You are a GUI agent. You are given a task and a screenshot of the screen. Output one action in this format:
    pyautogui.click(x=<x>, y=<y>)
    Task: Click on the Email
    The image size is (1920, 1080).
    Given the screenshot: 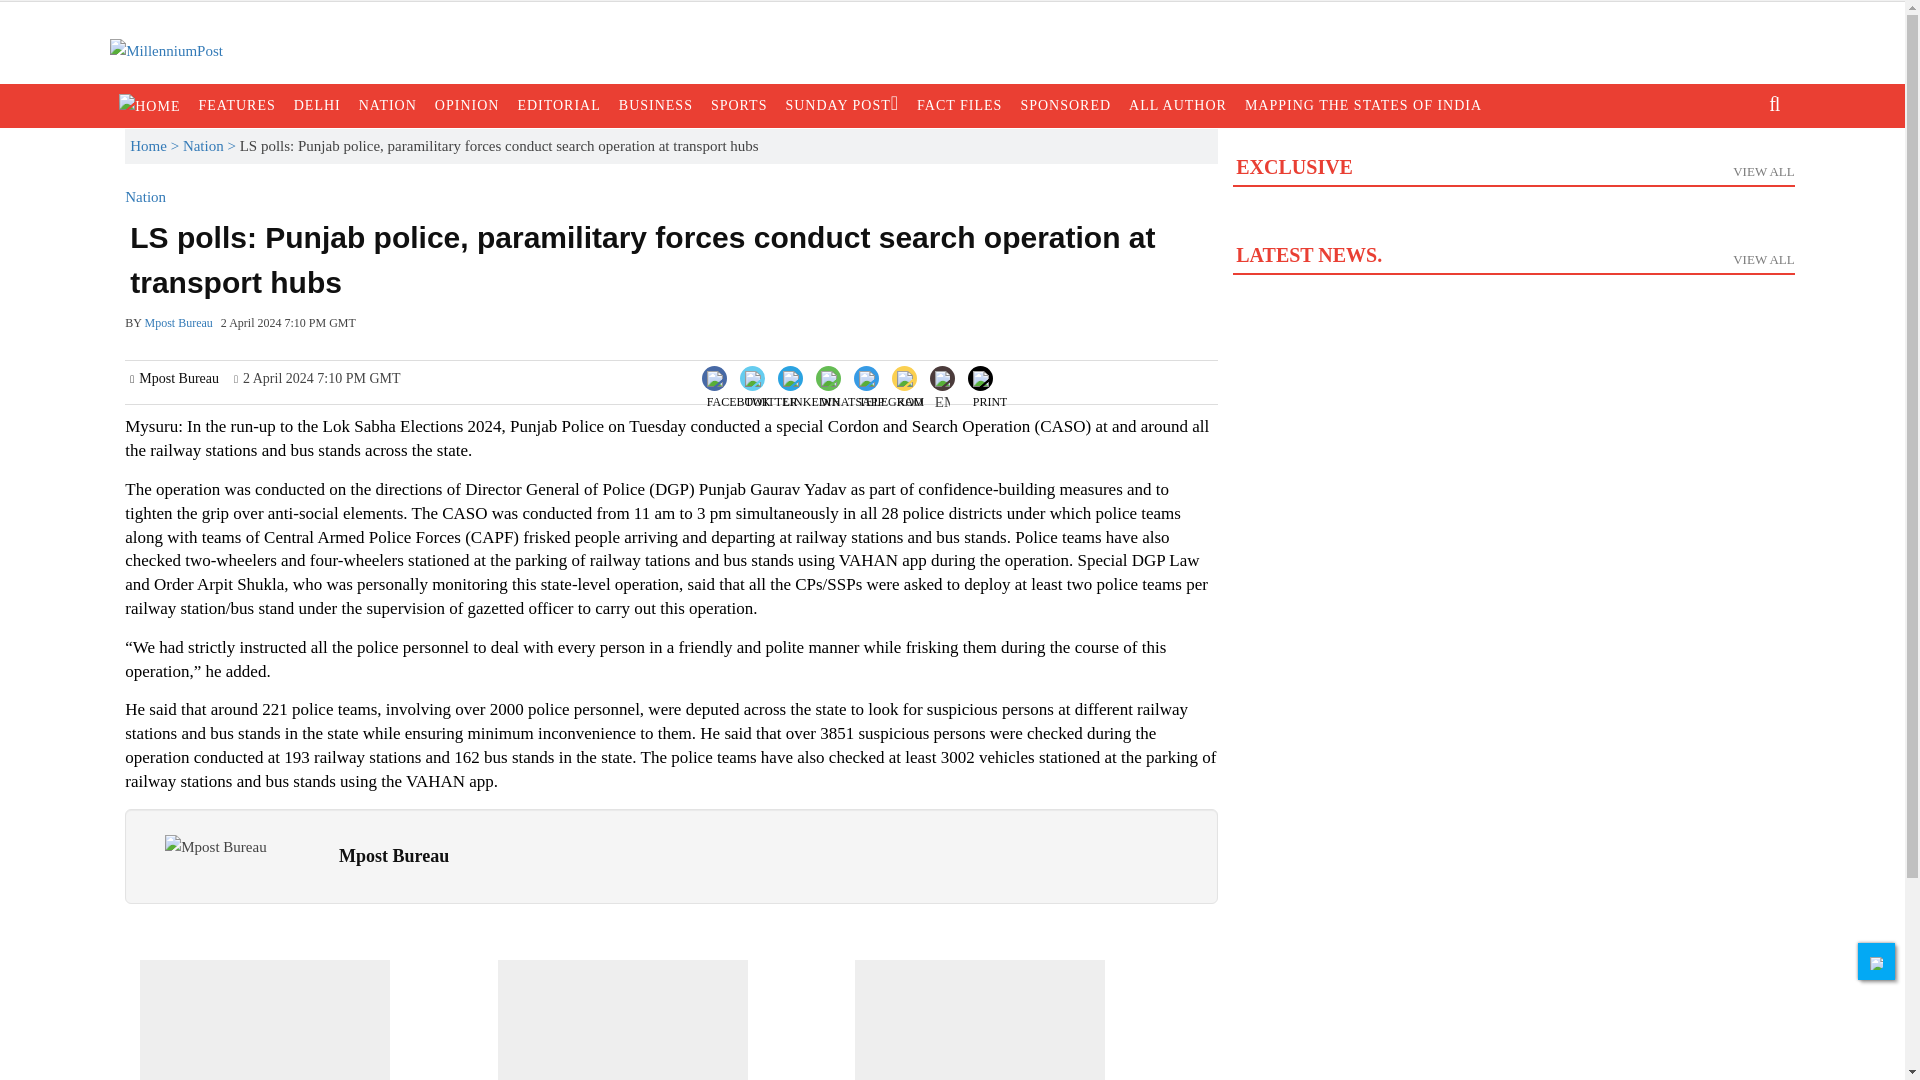 What is the action you would take?
    pyautogui.click(x=942, y=394)
    